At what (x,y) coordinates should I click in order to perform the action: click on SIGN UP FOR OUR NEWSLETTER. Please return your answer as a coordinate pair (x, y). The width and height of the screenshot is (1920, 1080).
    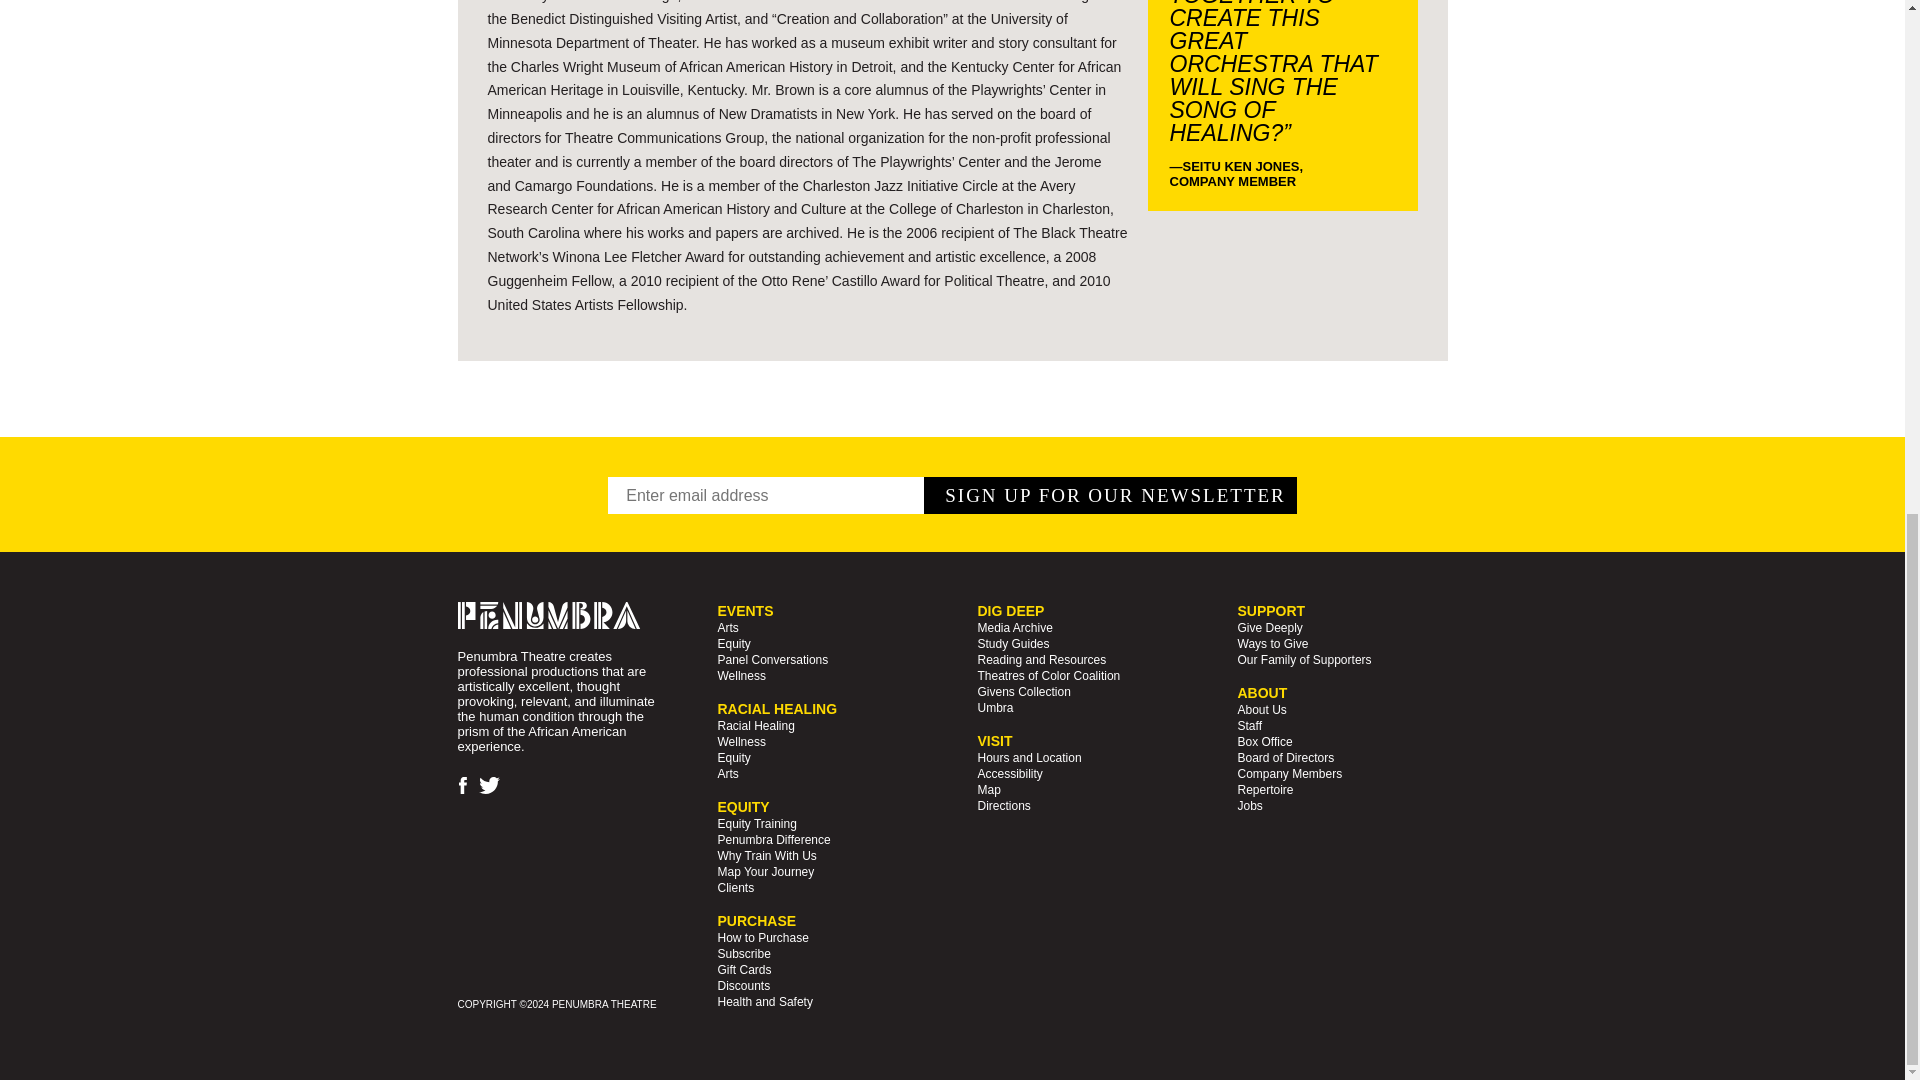
    Looking at the image, I should click on (1110, 496).